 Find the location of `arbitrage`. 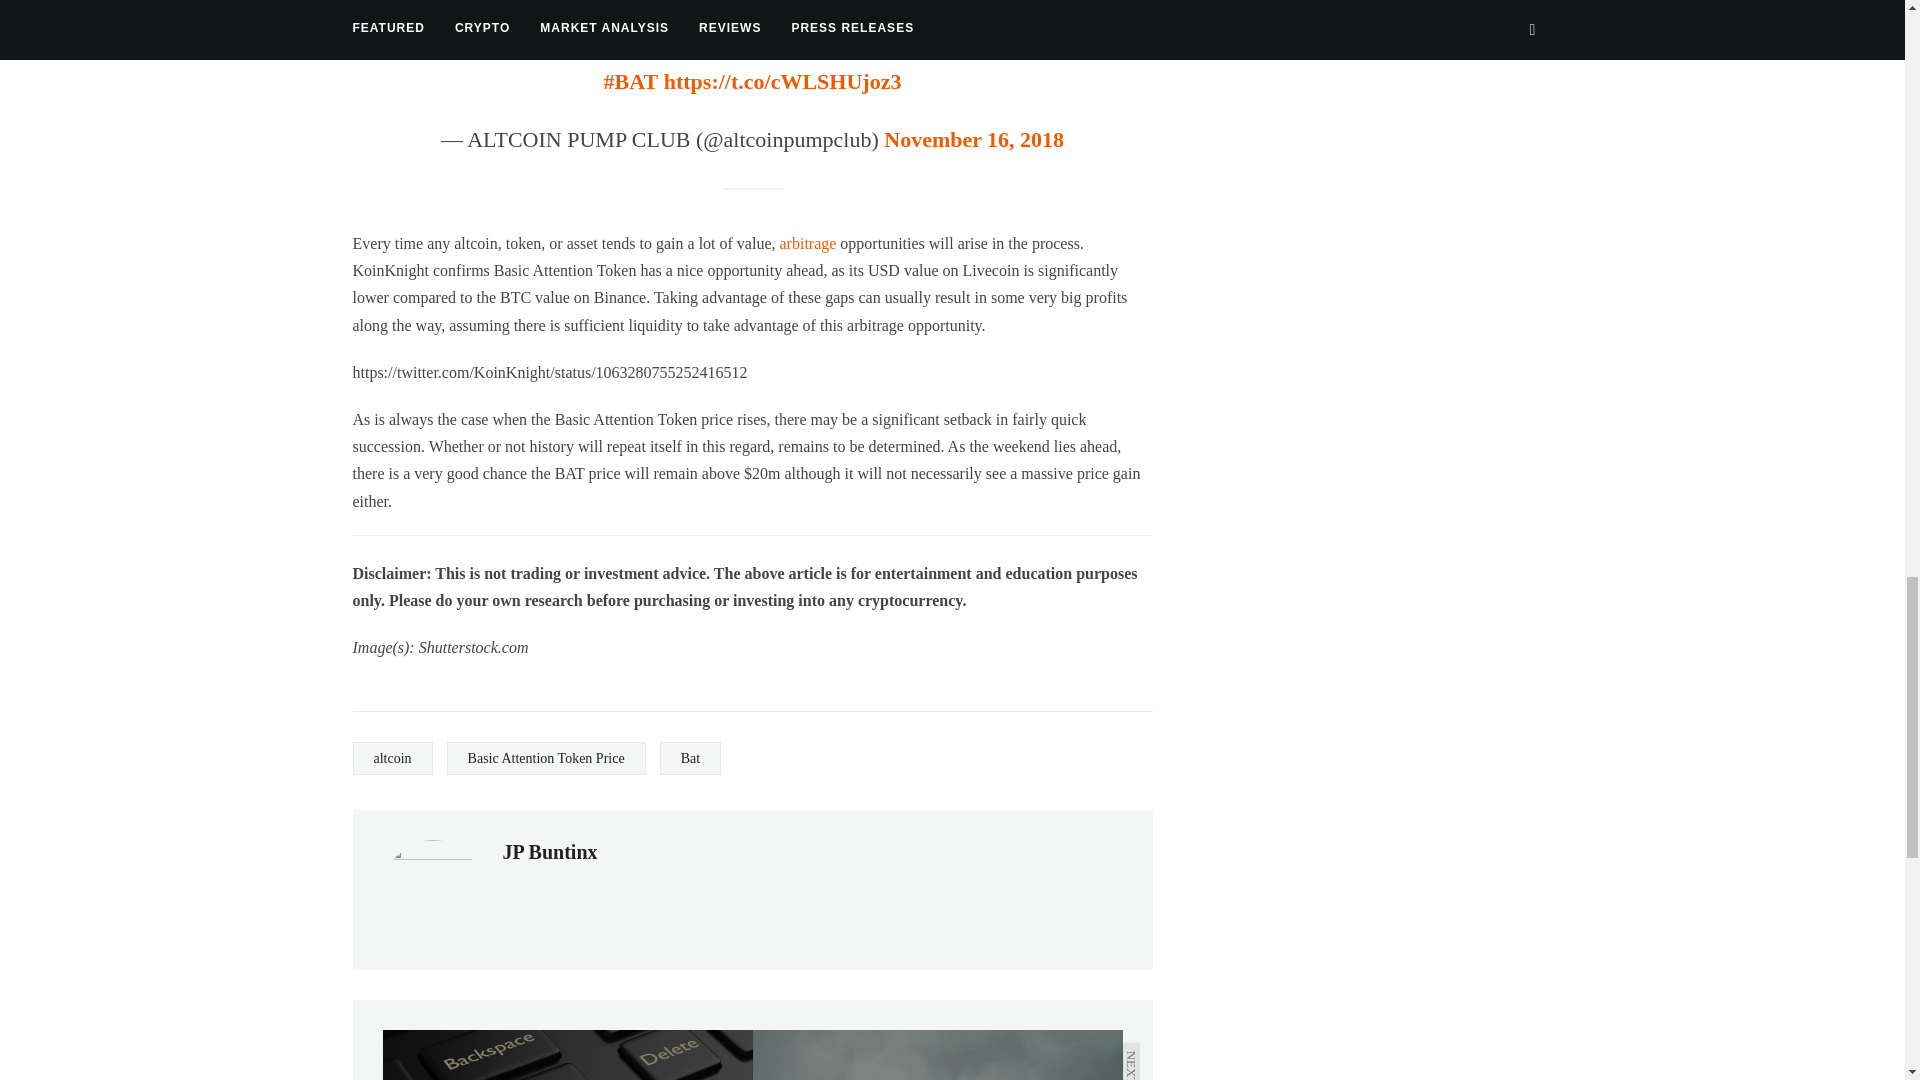

arbitrage is located at coordinates (810, 243).